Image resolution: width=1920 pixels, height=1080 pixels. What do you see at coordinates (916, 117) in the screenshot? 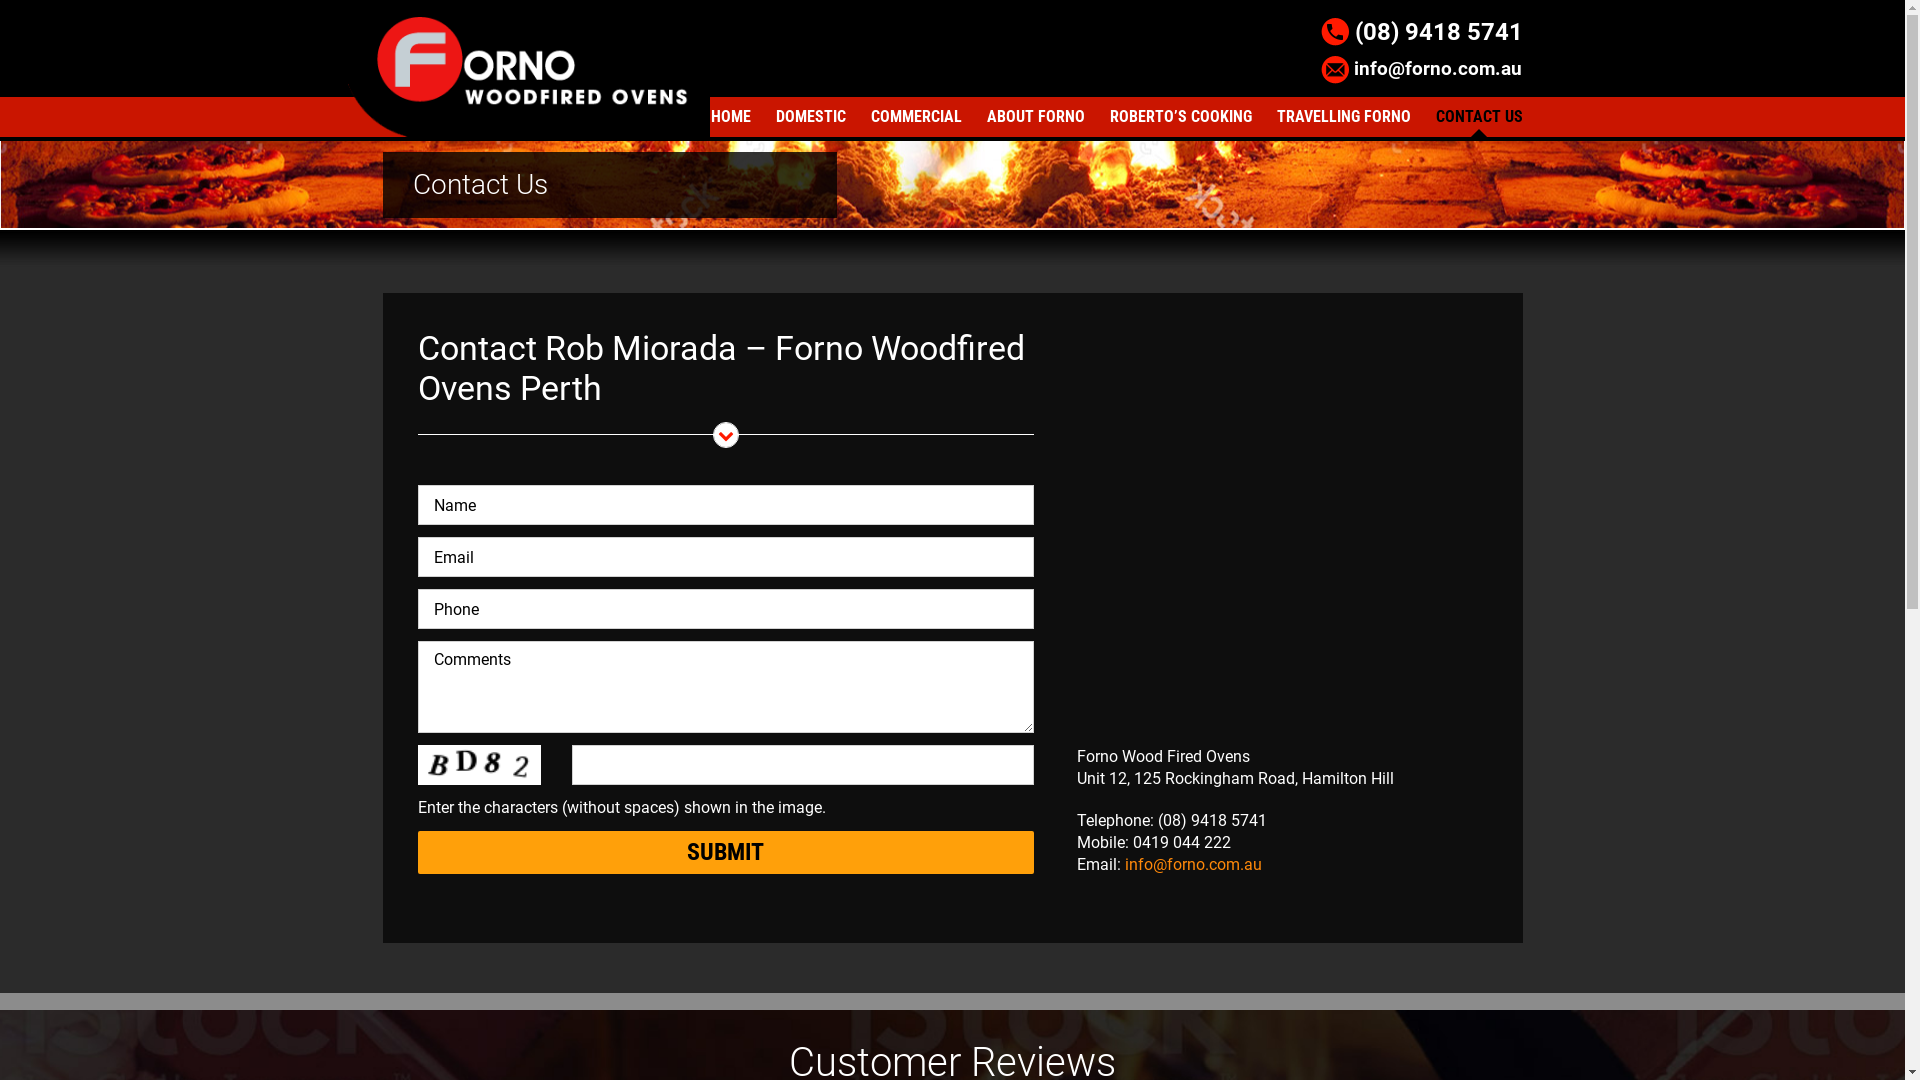
I see `COMMERCIAL` at bounding box center [916, 117].